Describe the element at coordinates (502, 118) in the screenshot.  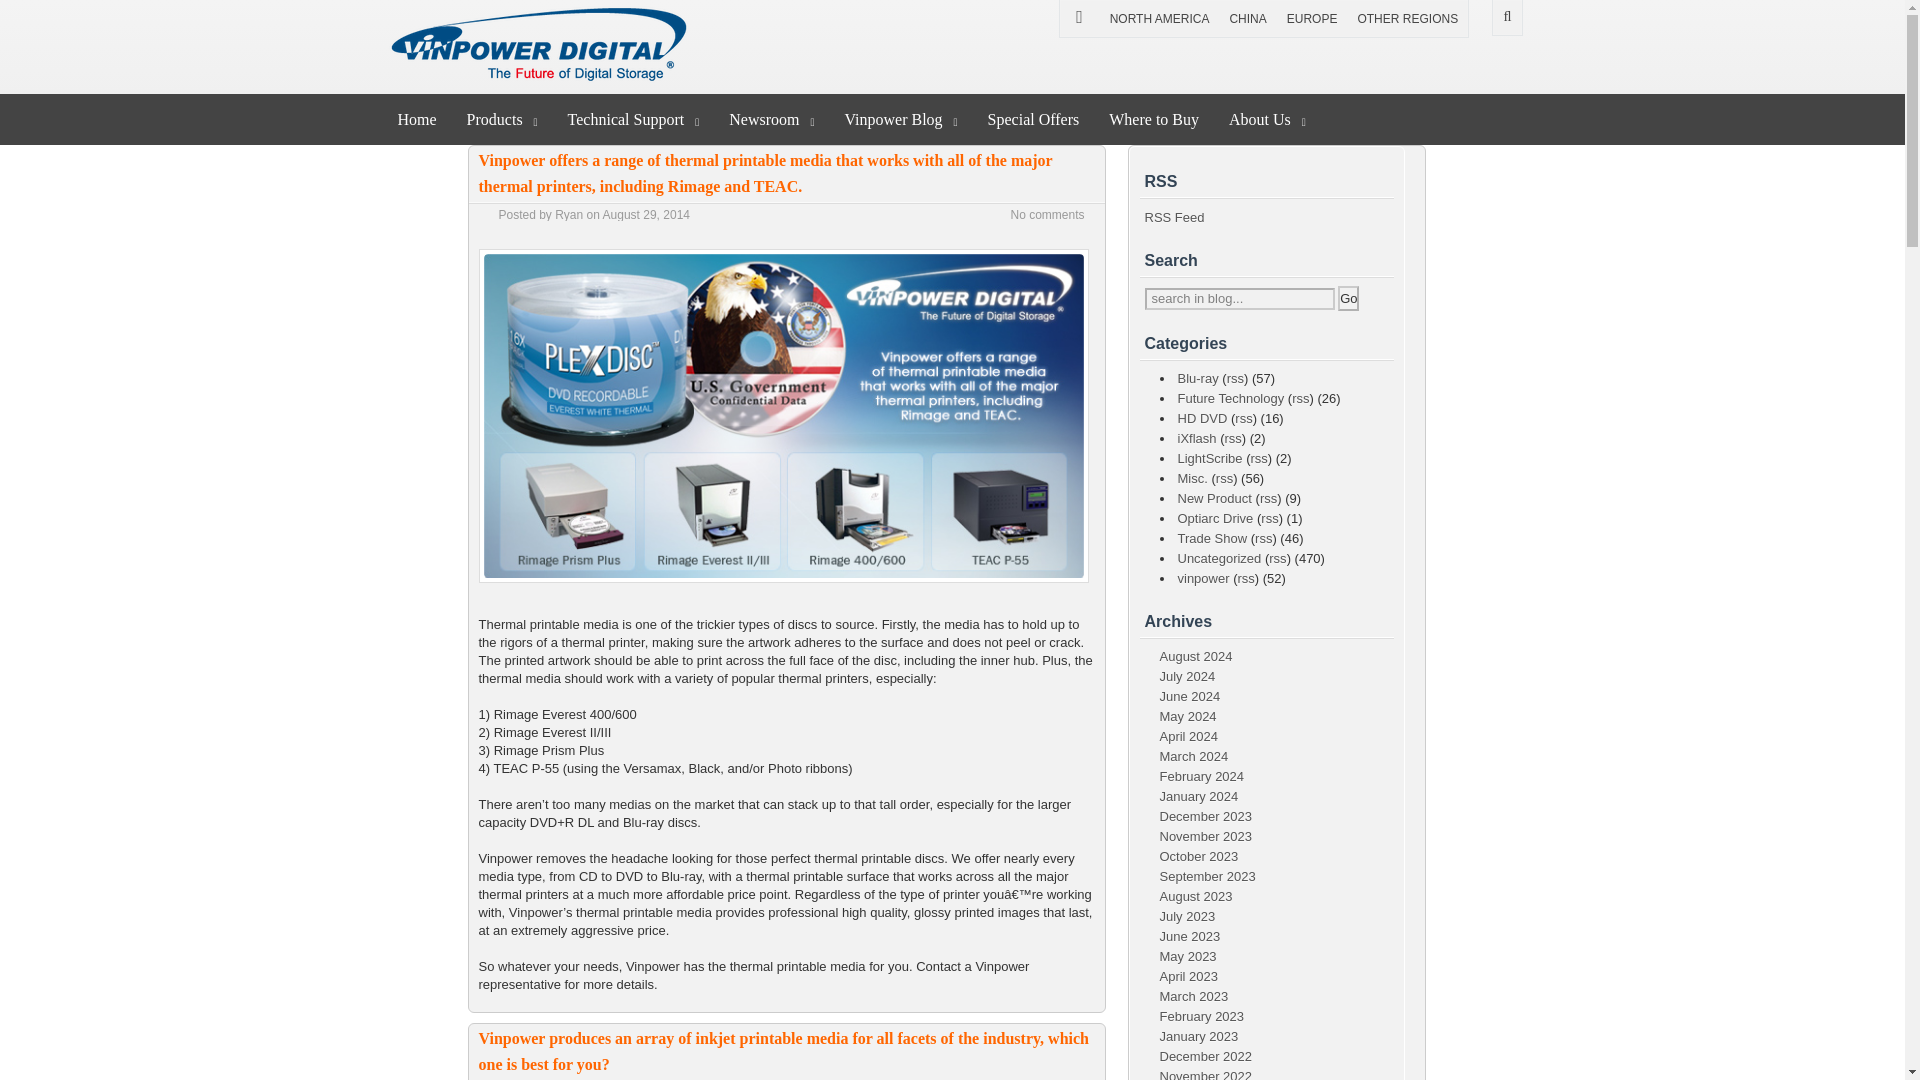
I see `Products` at that location.